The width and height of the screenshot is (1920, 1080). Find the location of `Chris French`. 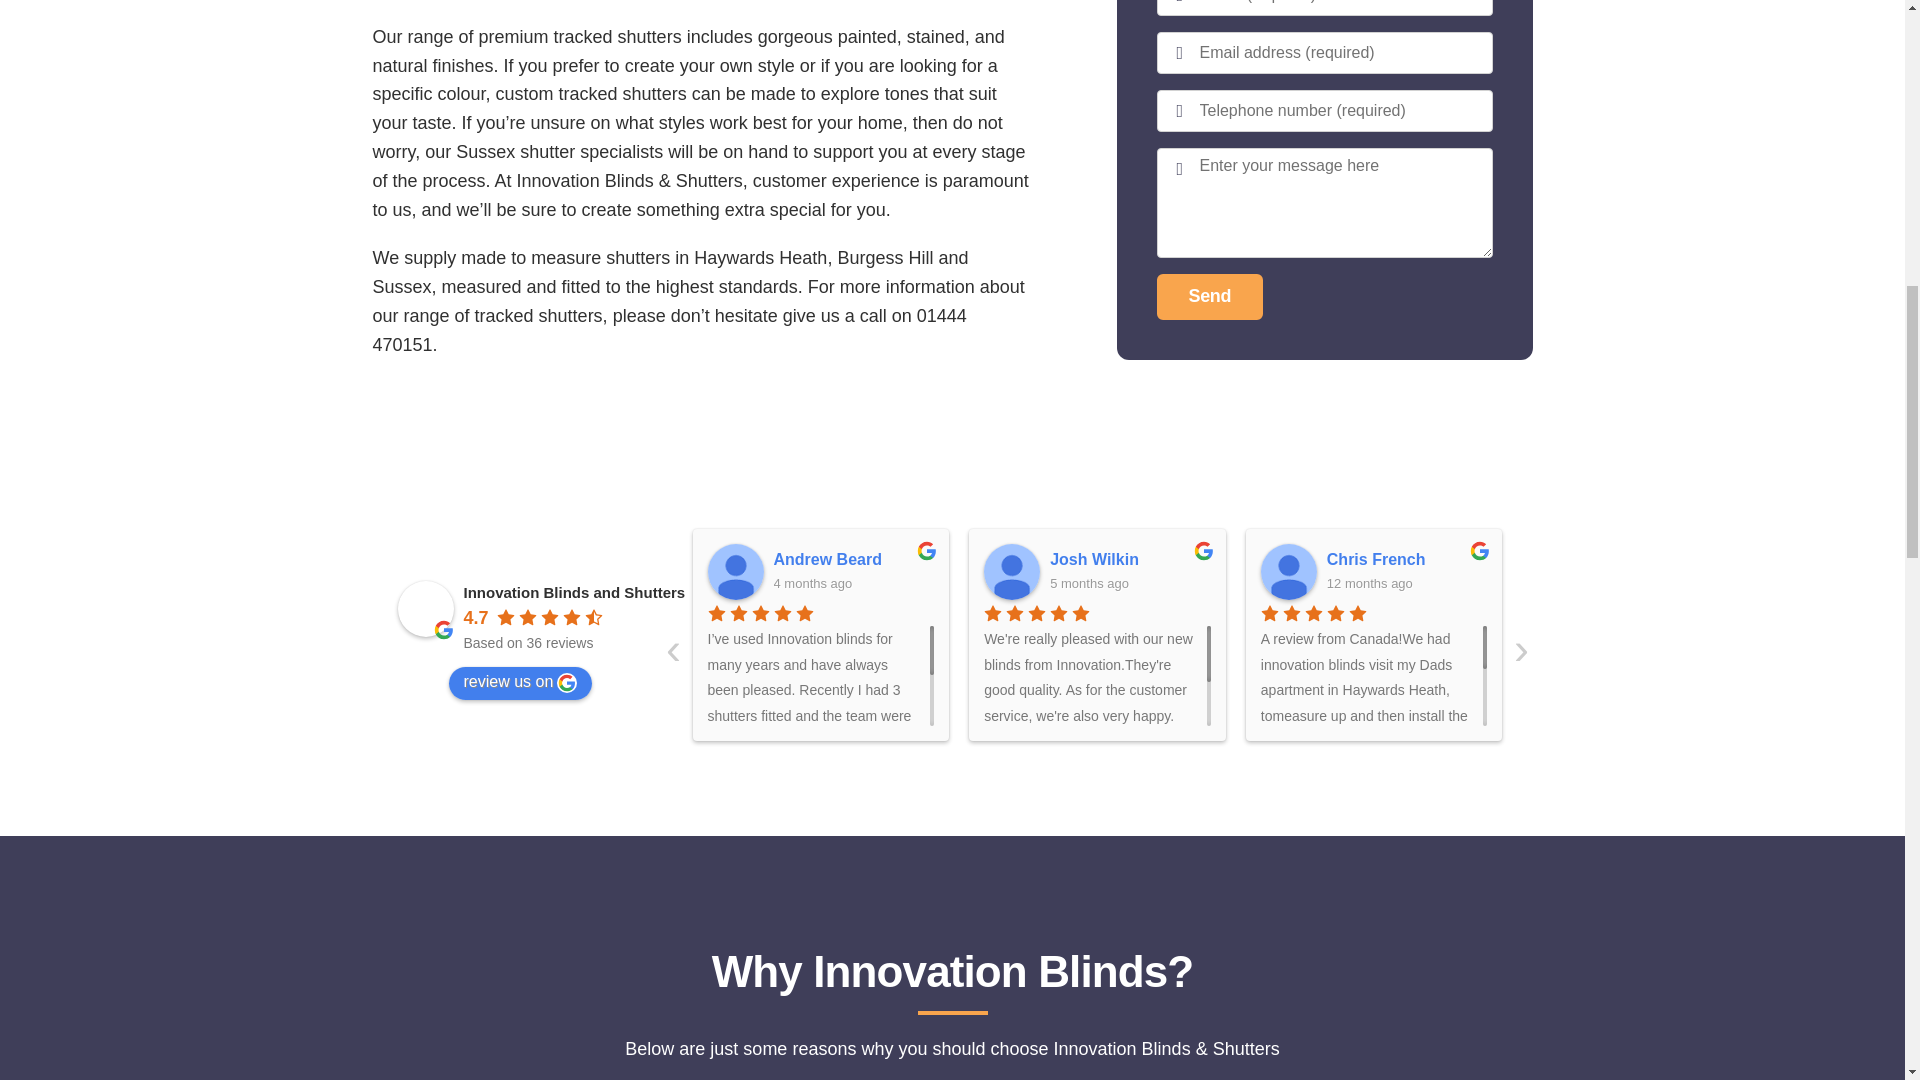

Chris French is located at coordinates (1289, 572).